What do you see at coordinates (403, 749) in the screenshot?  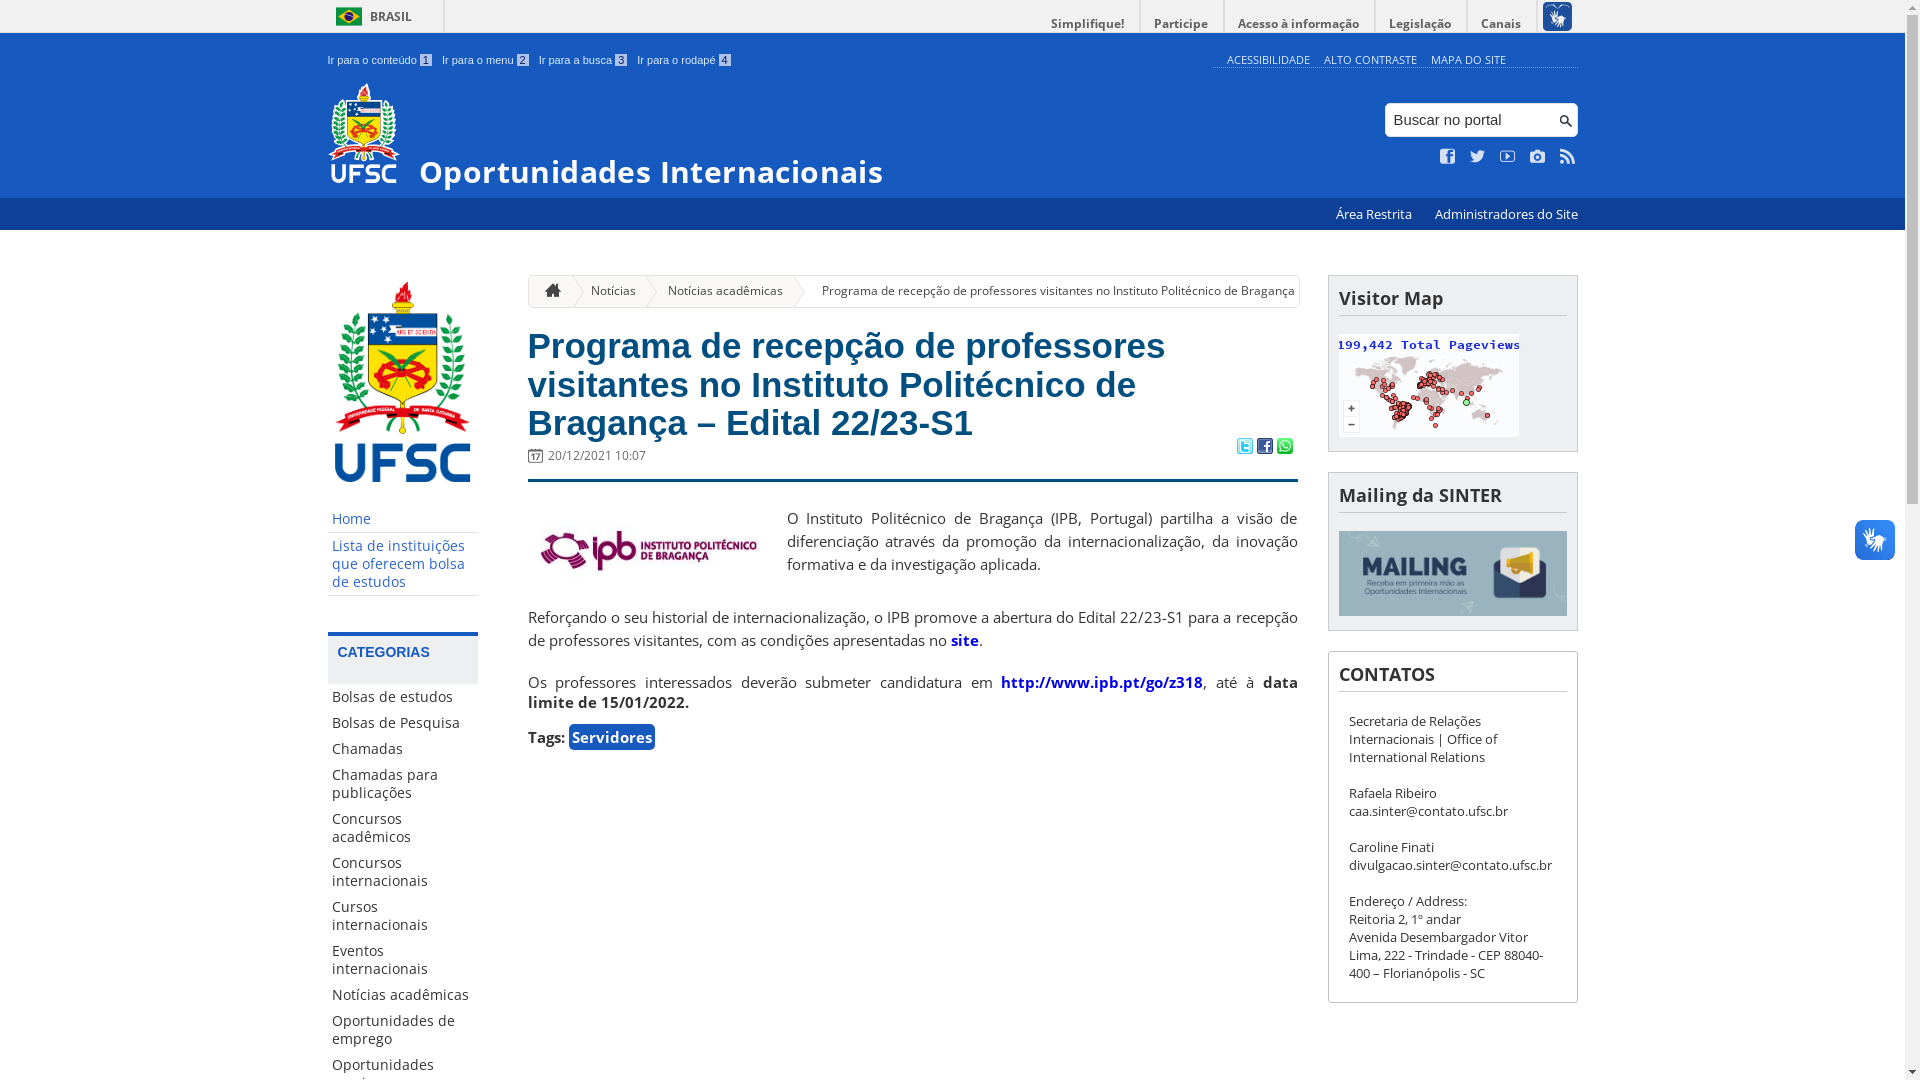 I see `Chamadas` at bounding box center [403, 749].